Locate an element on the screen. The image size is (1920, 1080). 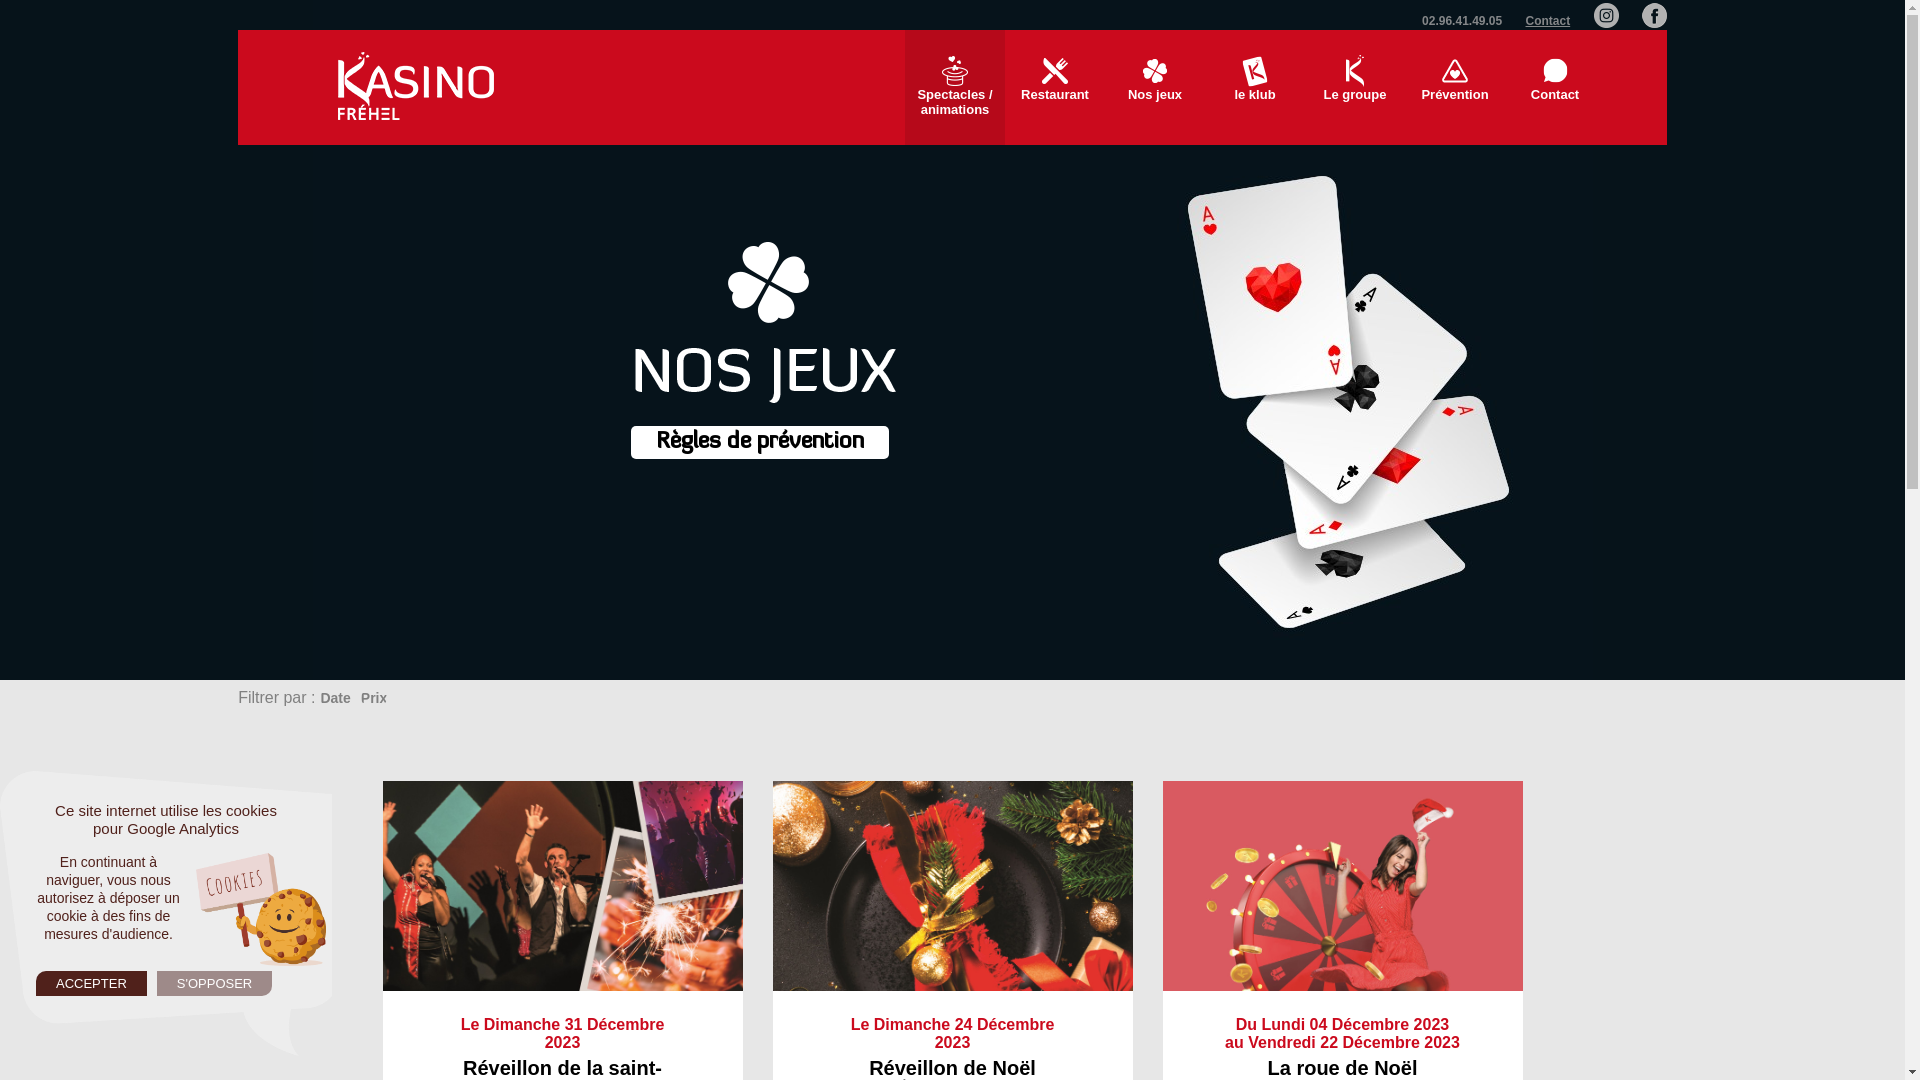
Nos jeux is located at coordinates (1155, 88).